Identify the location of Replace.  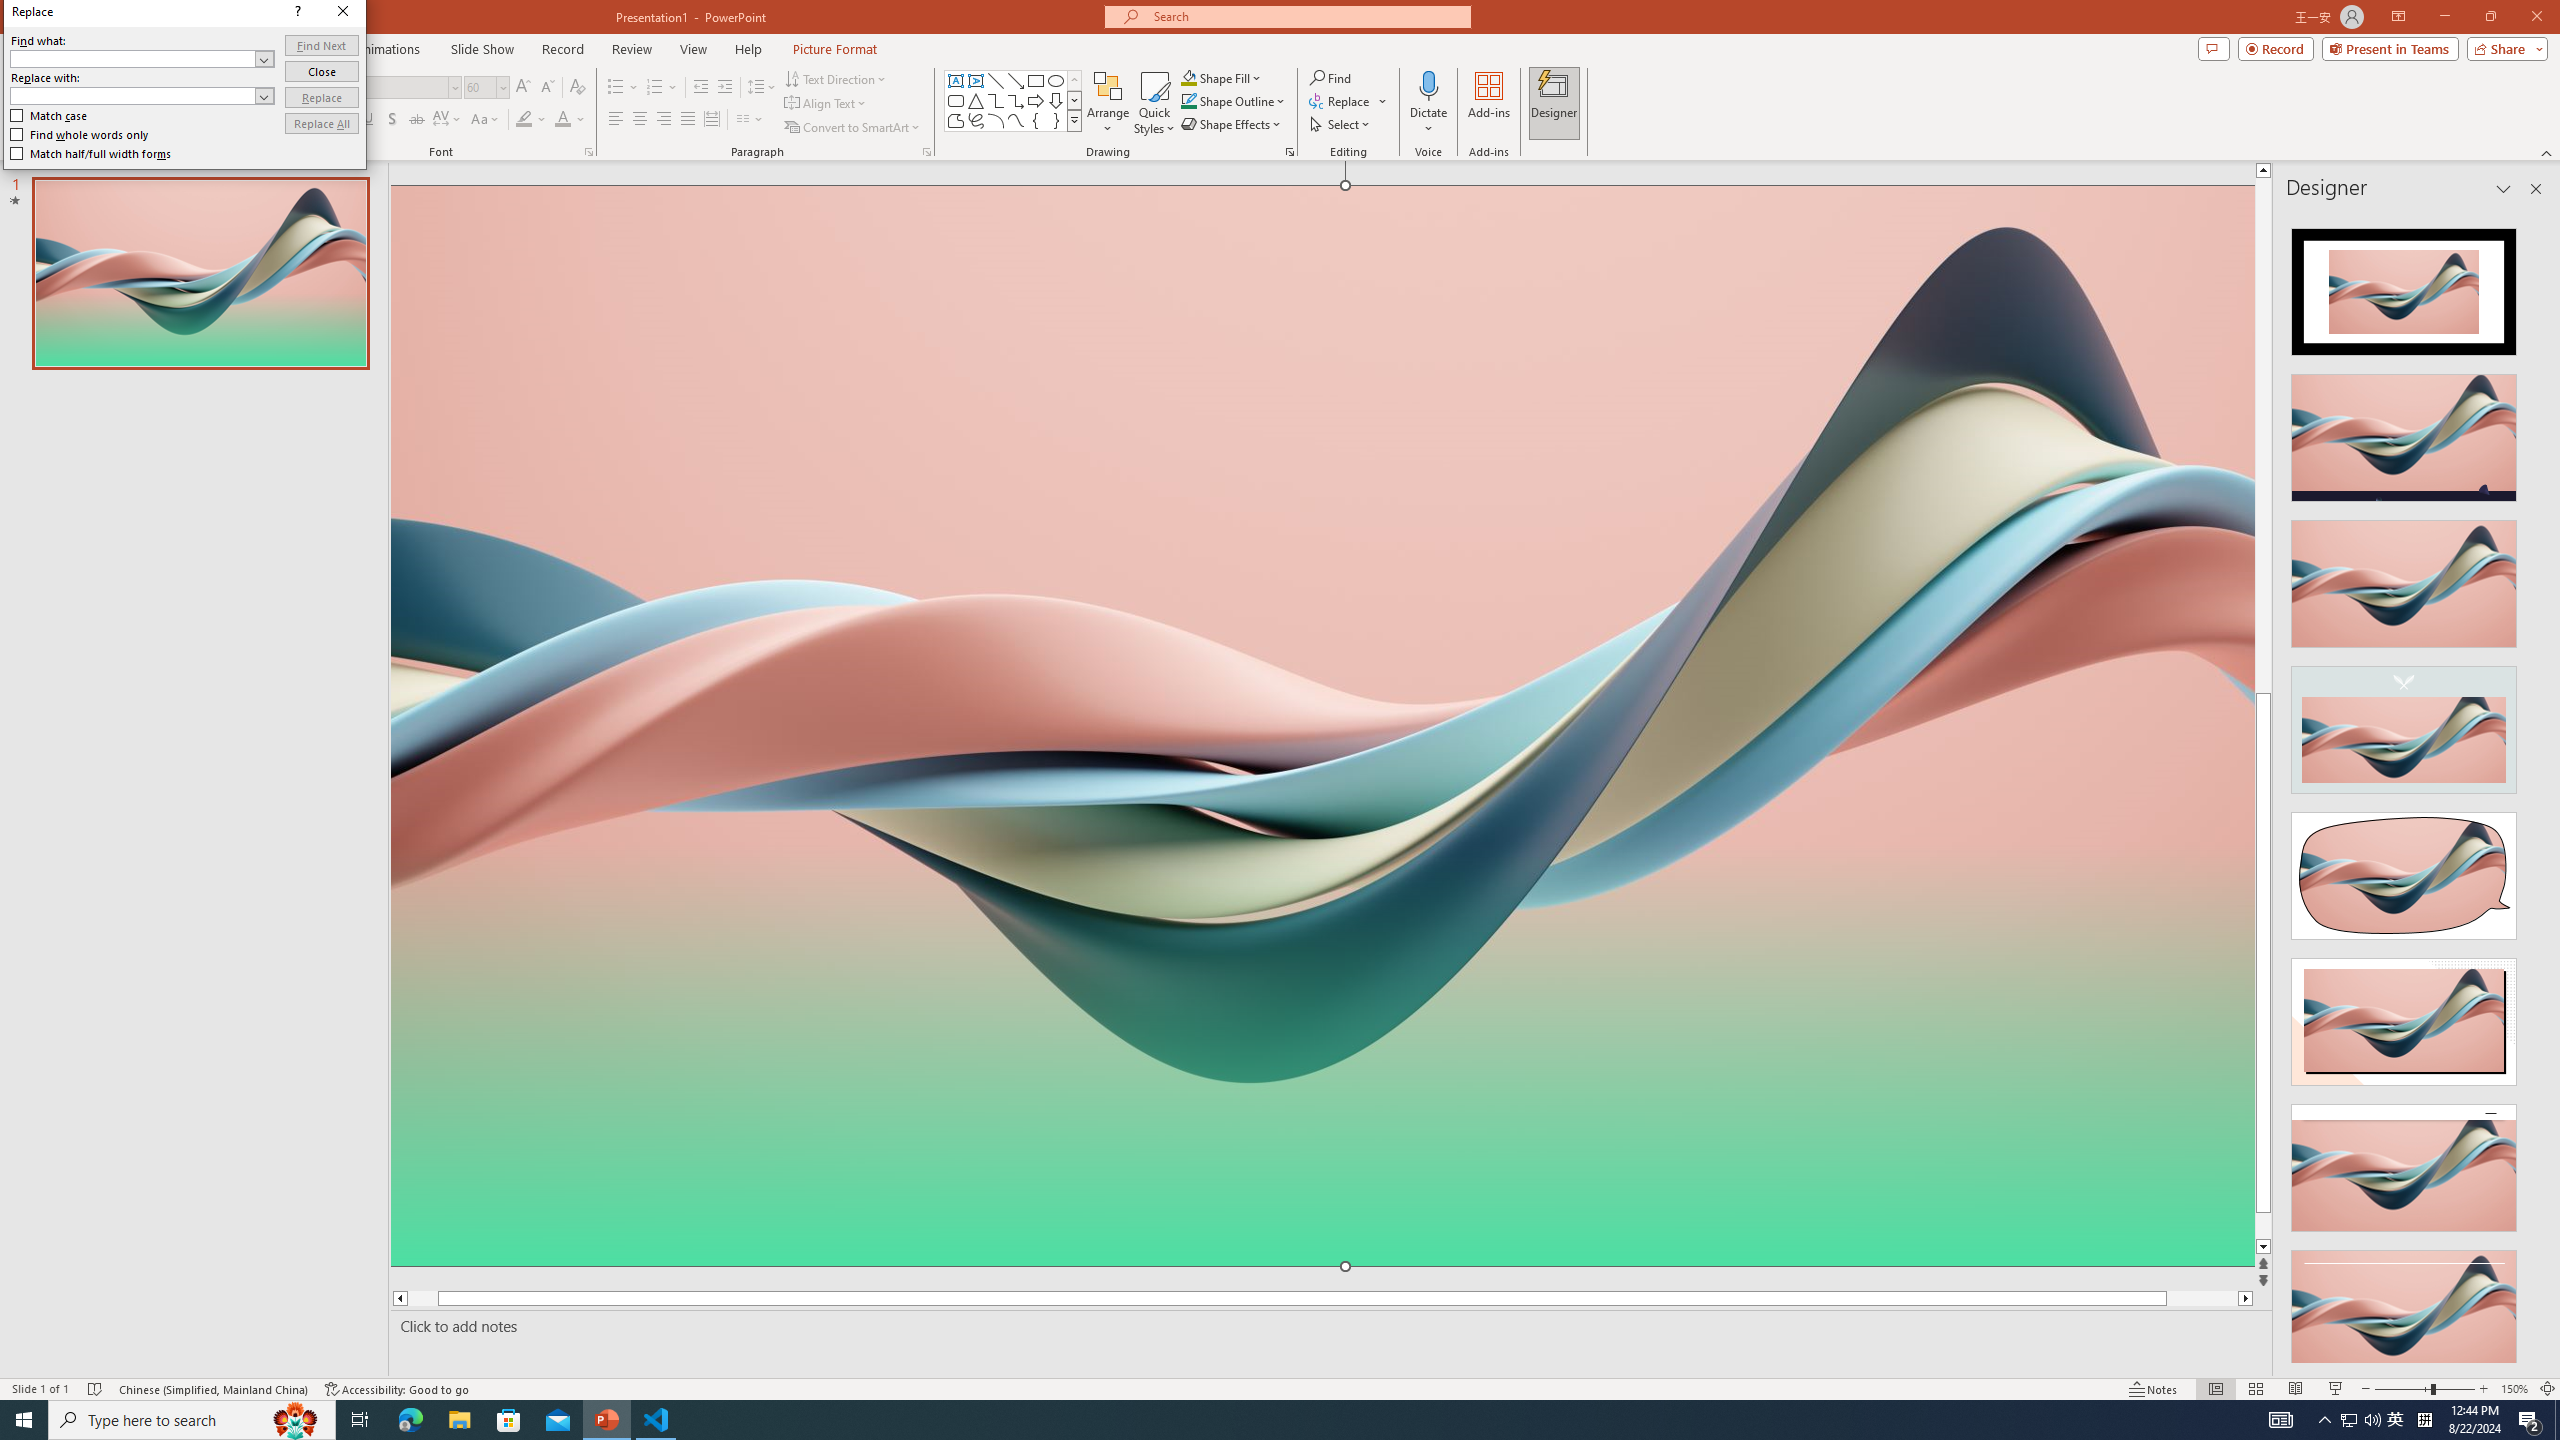
(1508, 578).